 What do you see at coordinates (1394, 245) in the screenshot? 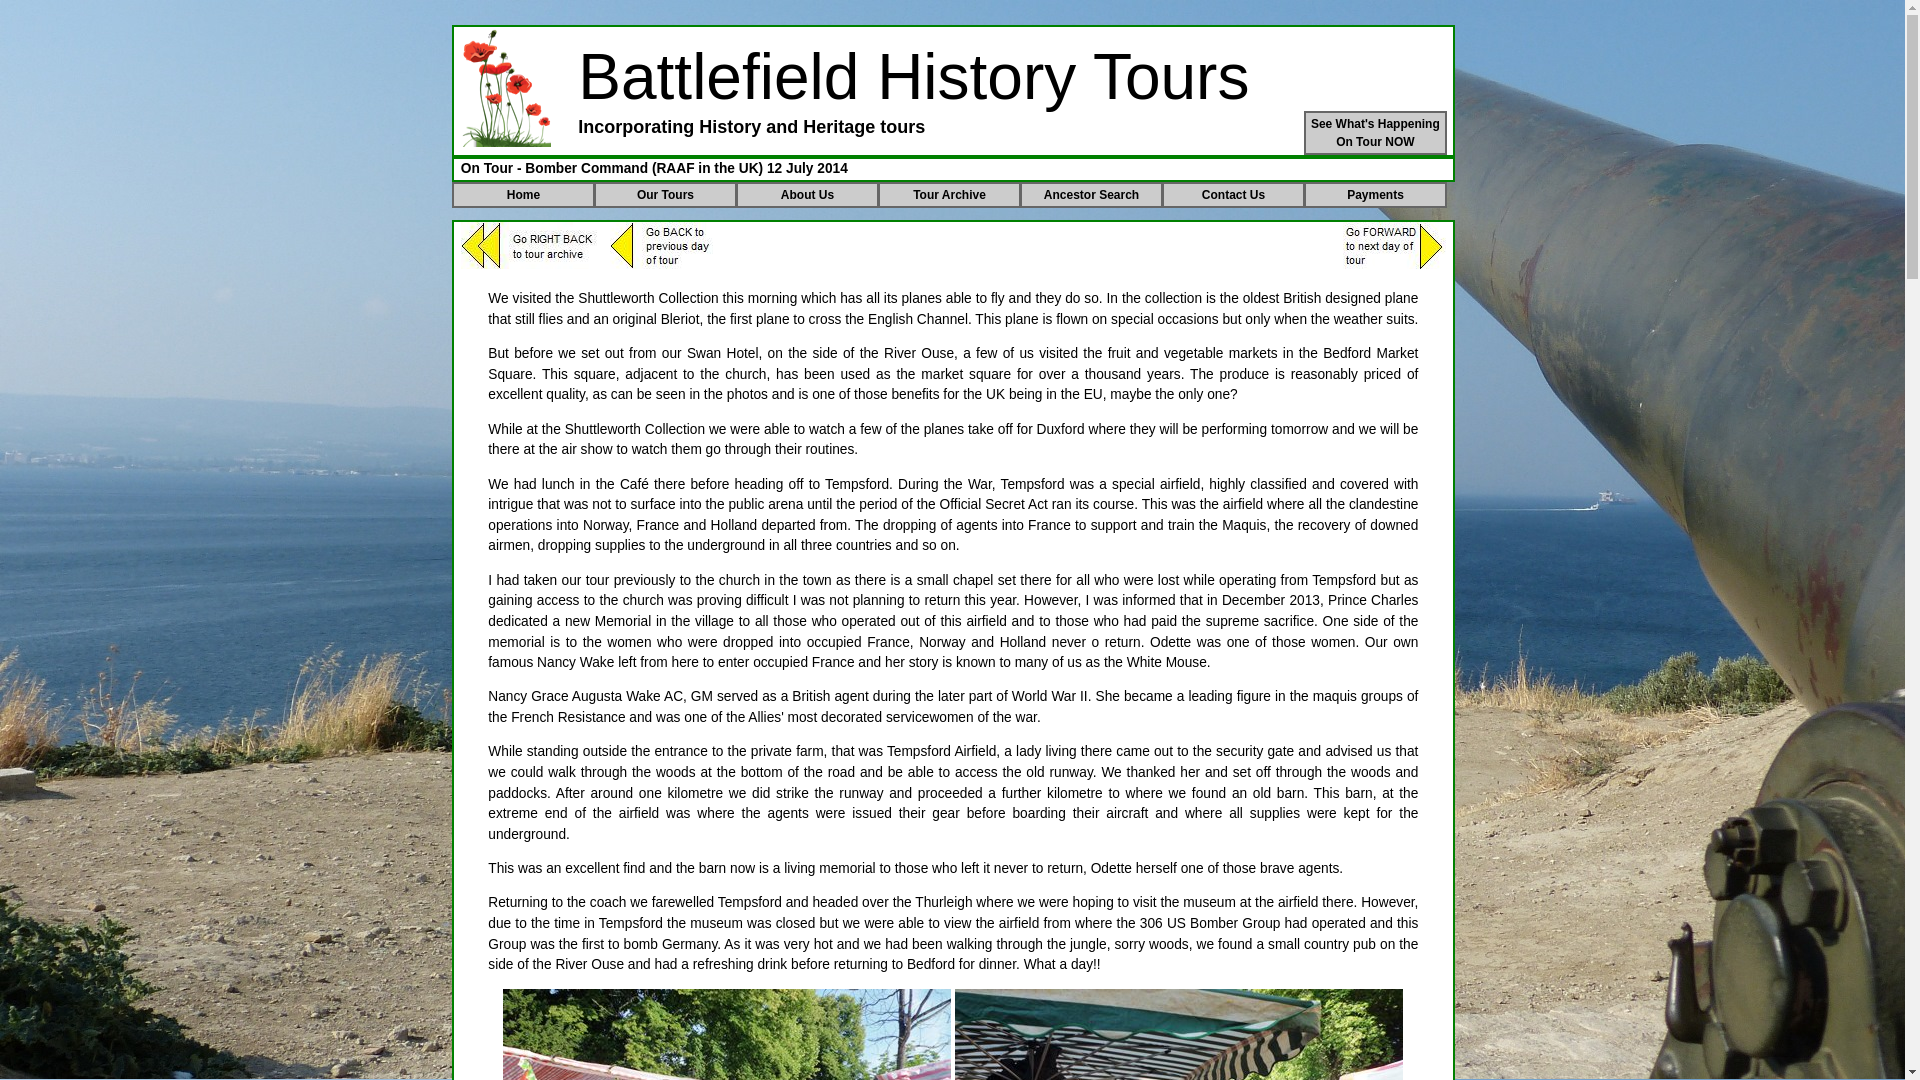
I see `On to the next day of the tour` at bounding box center [1394, 245].